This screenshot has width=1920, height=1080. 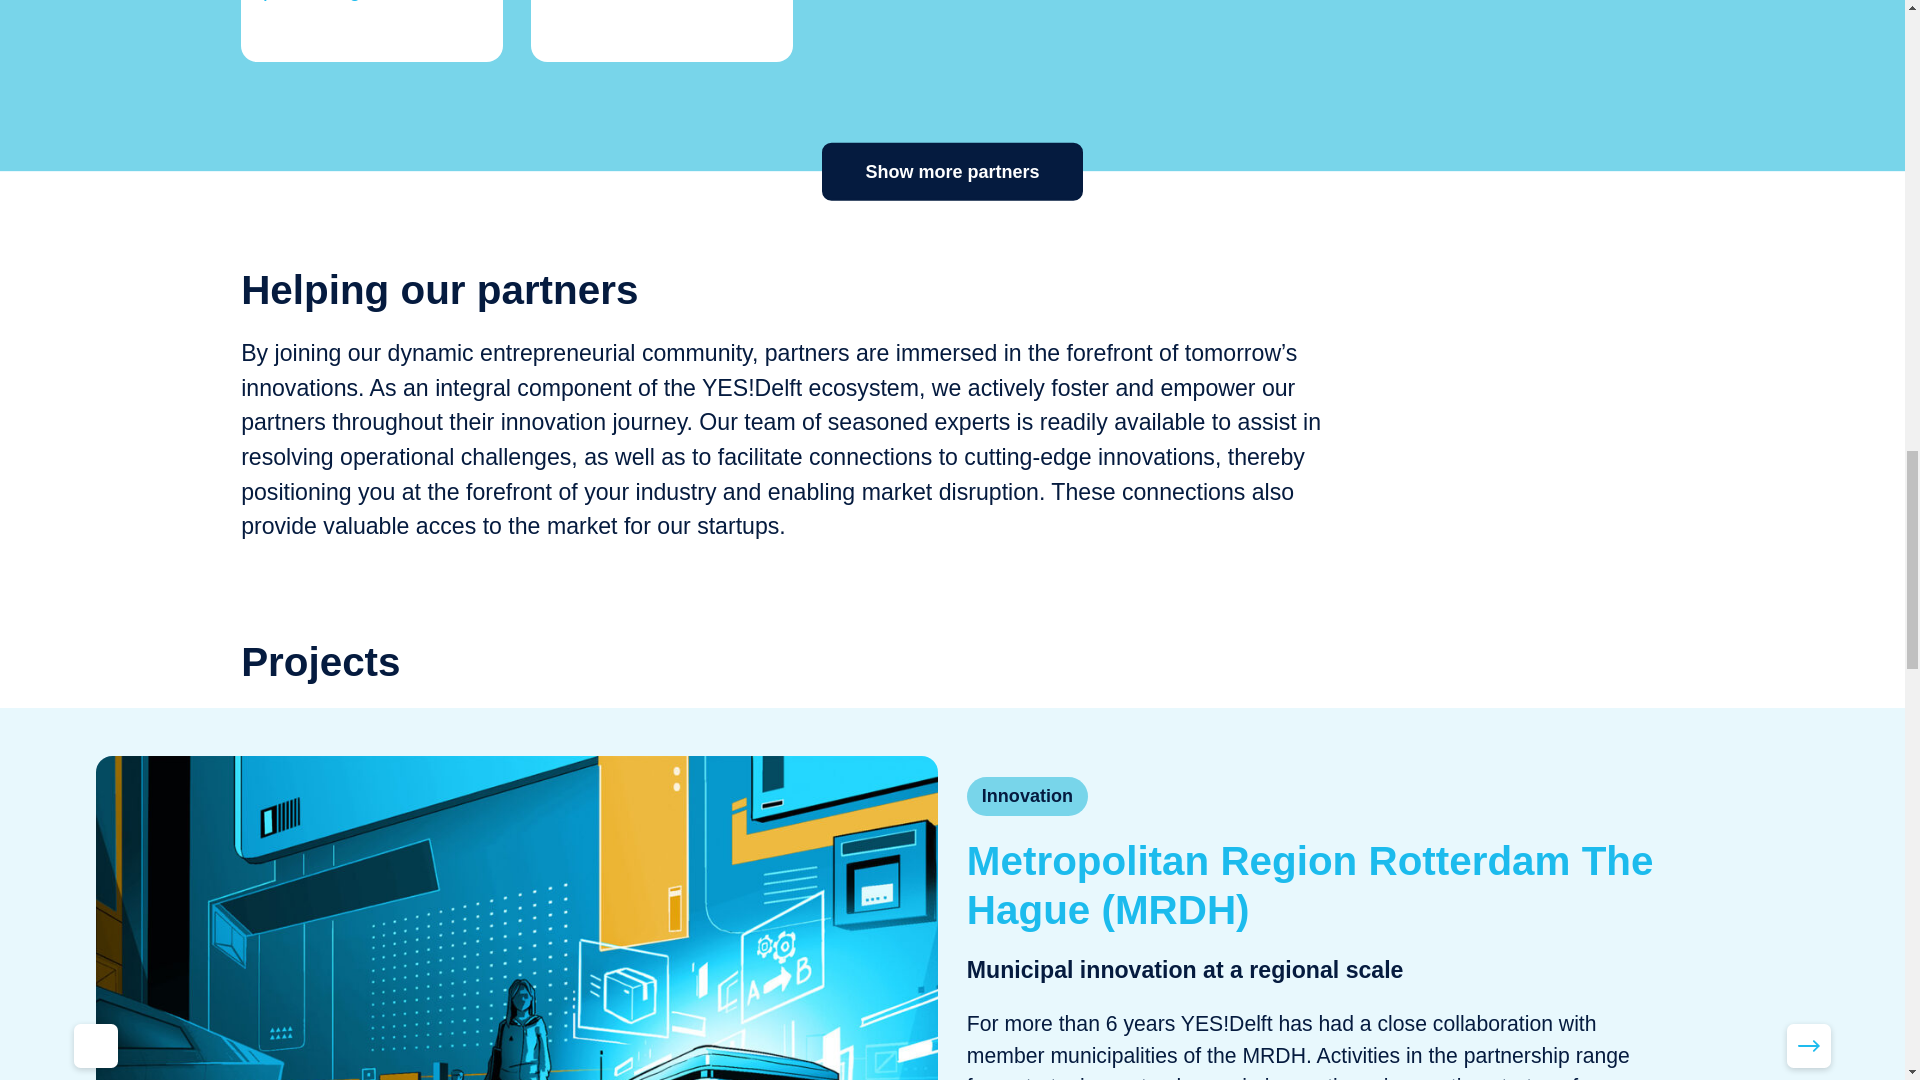 I want to click on Show more partners, so click(x=952, y=171).